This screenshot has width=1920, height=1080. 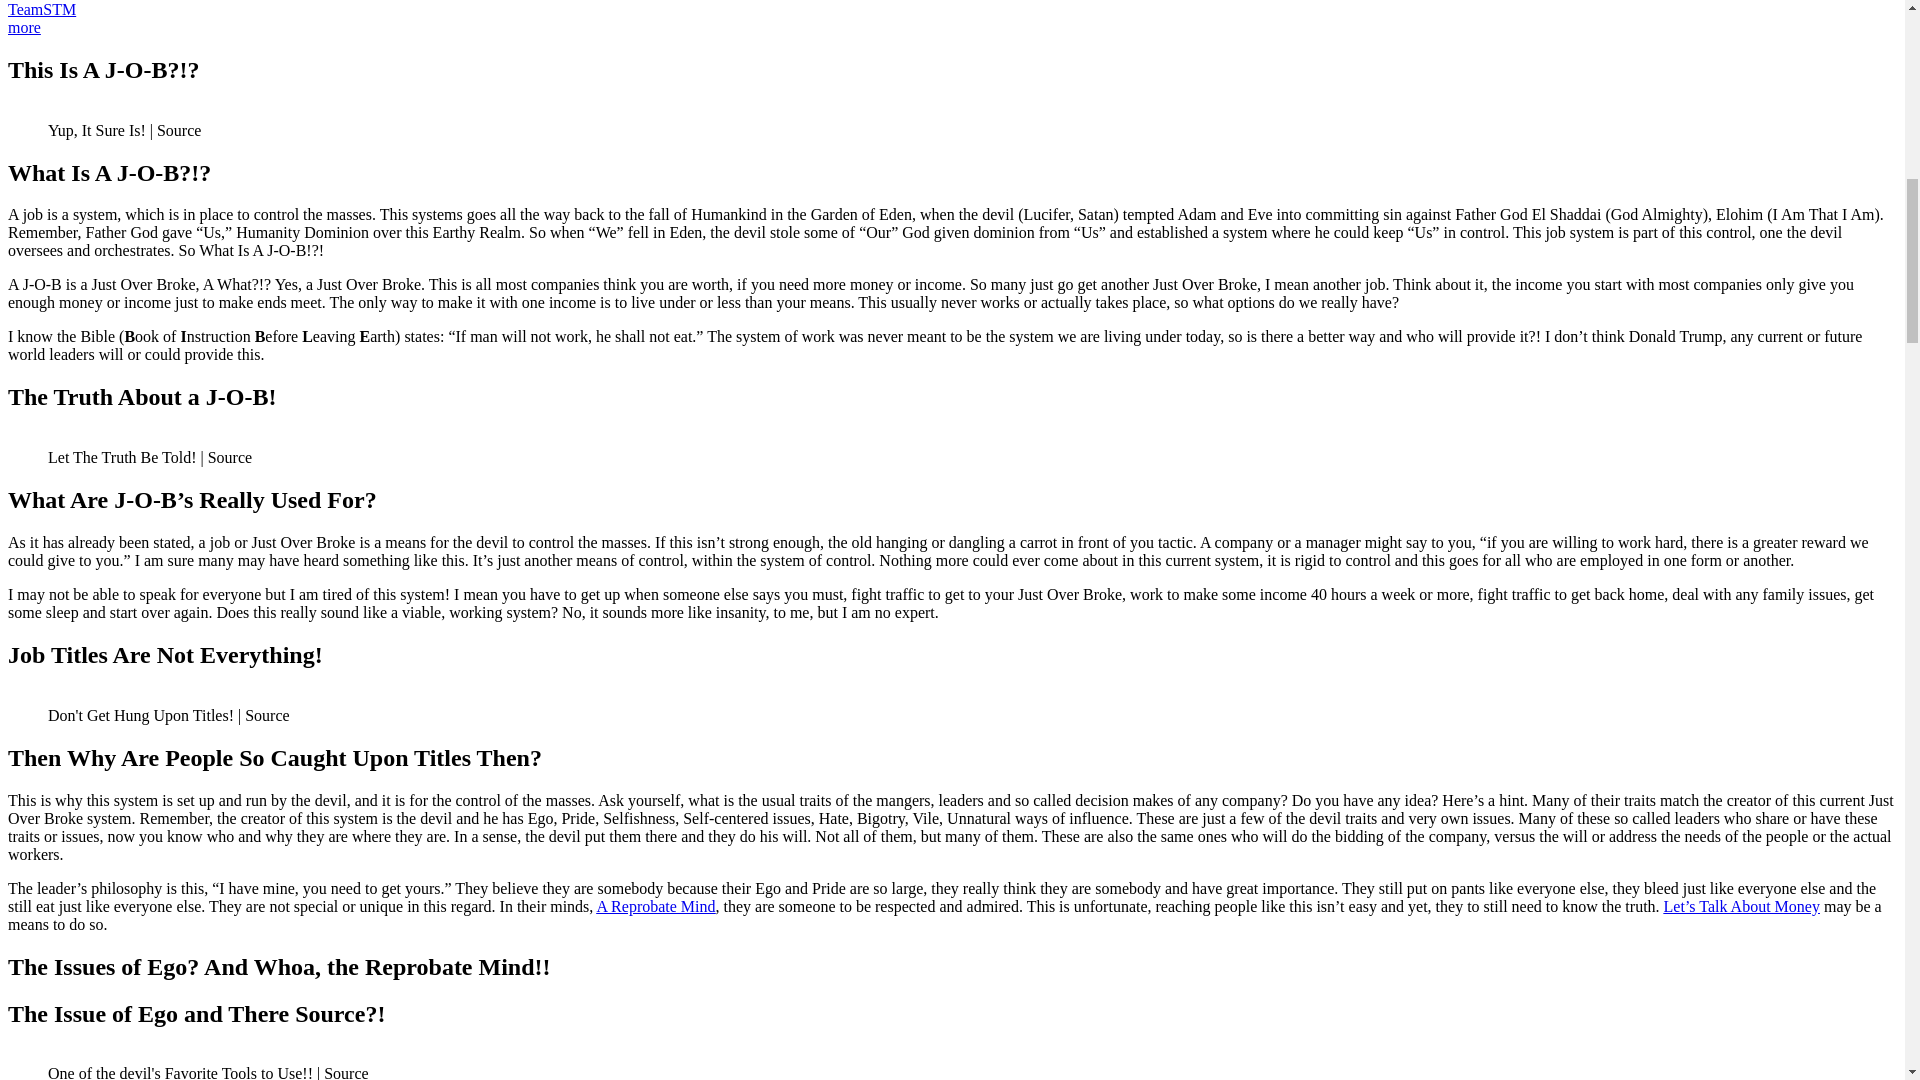 What do you see at coordinates (654, 906) in the screenshot?
I see `A Reprobate Mind` at bounding box center [654, 906].